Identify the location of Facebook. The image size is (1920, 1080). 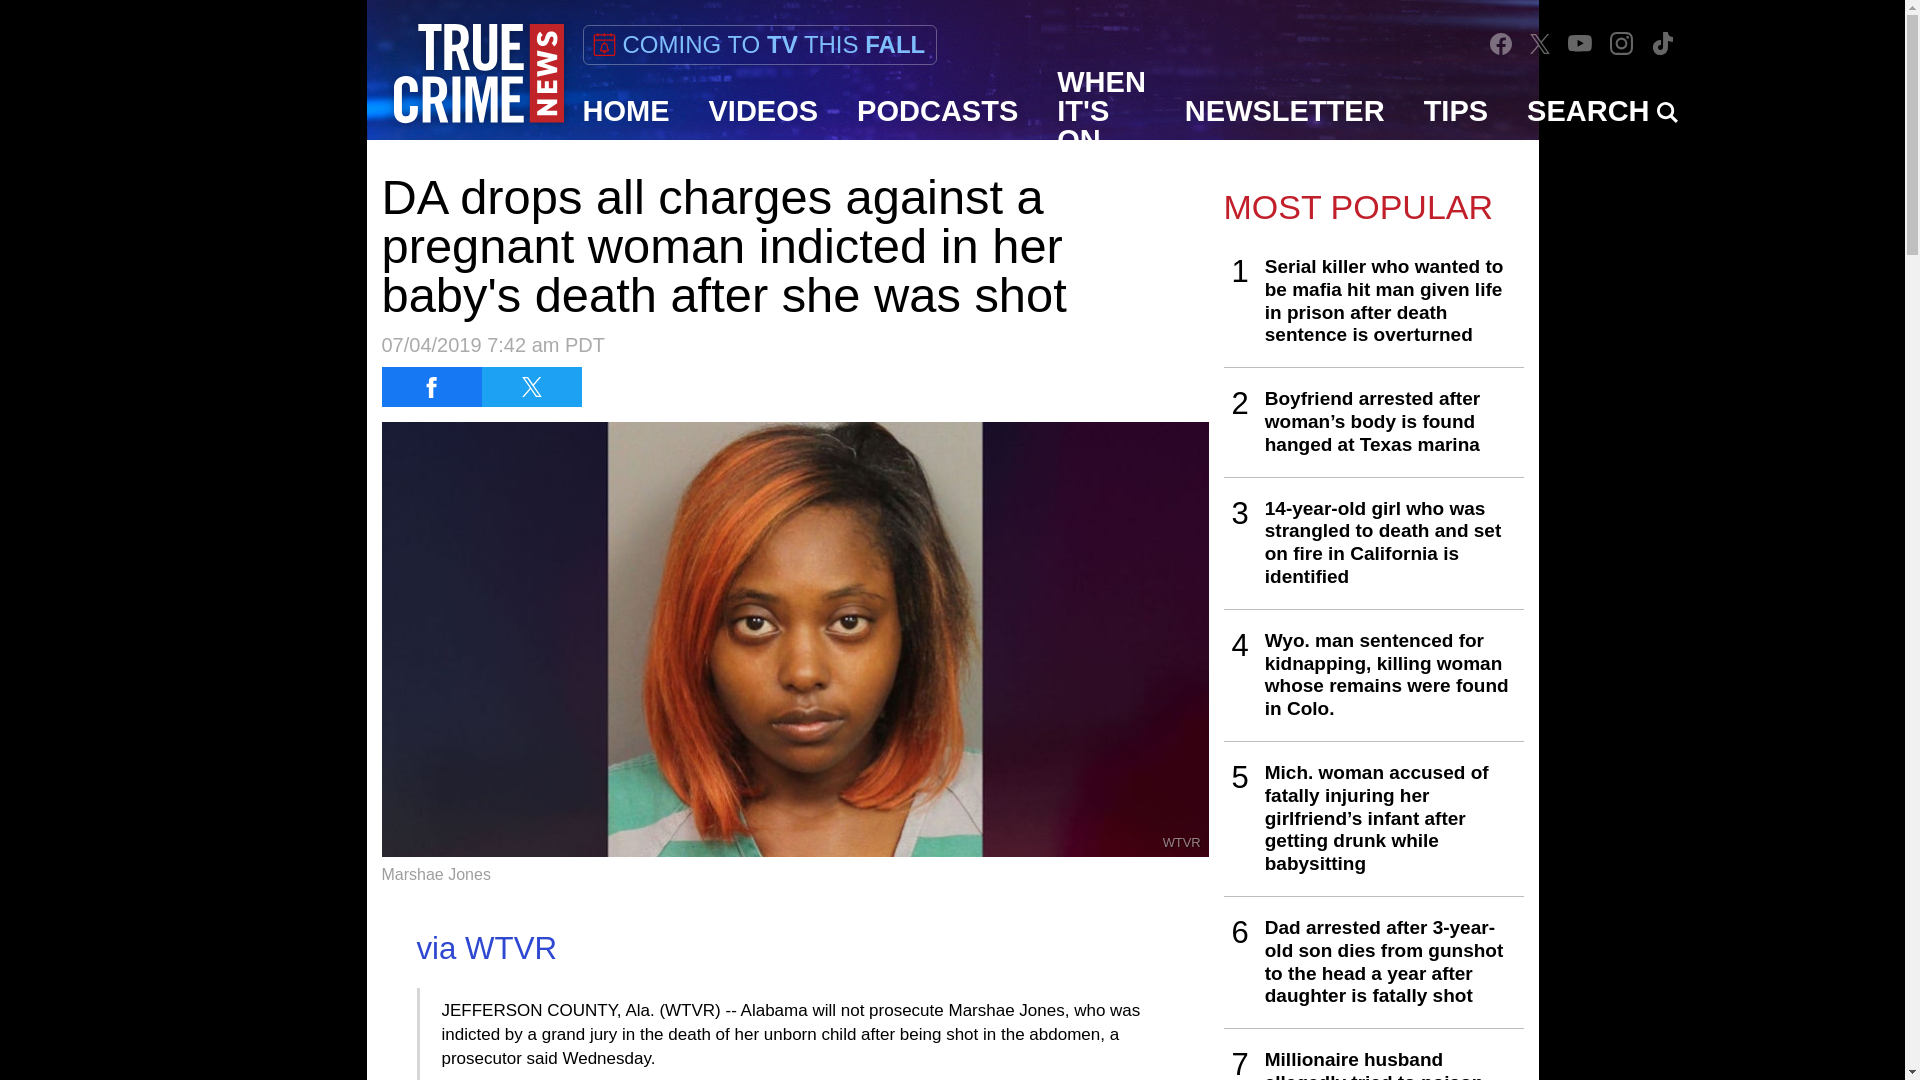
(1500, 43).